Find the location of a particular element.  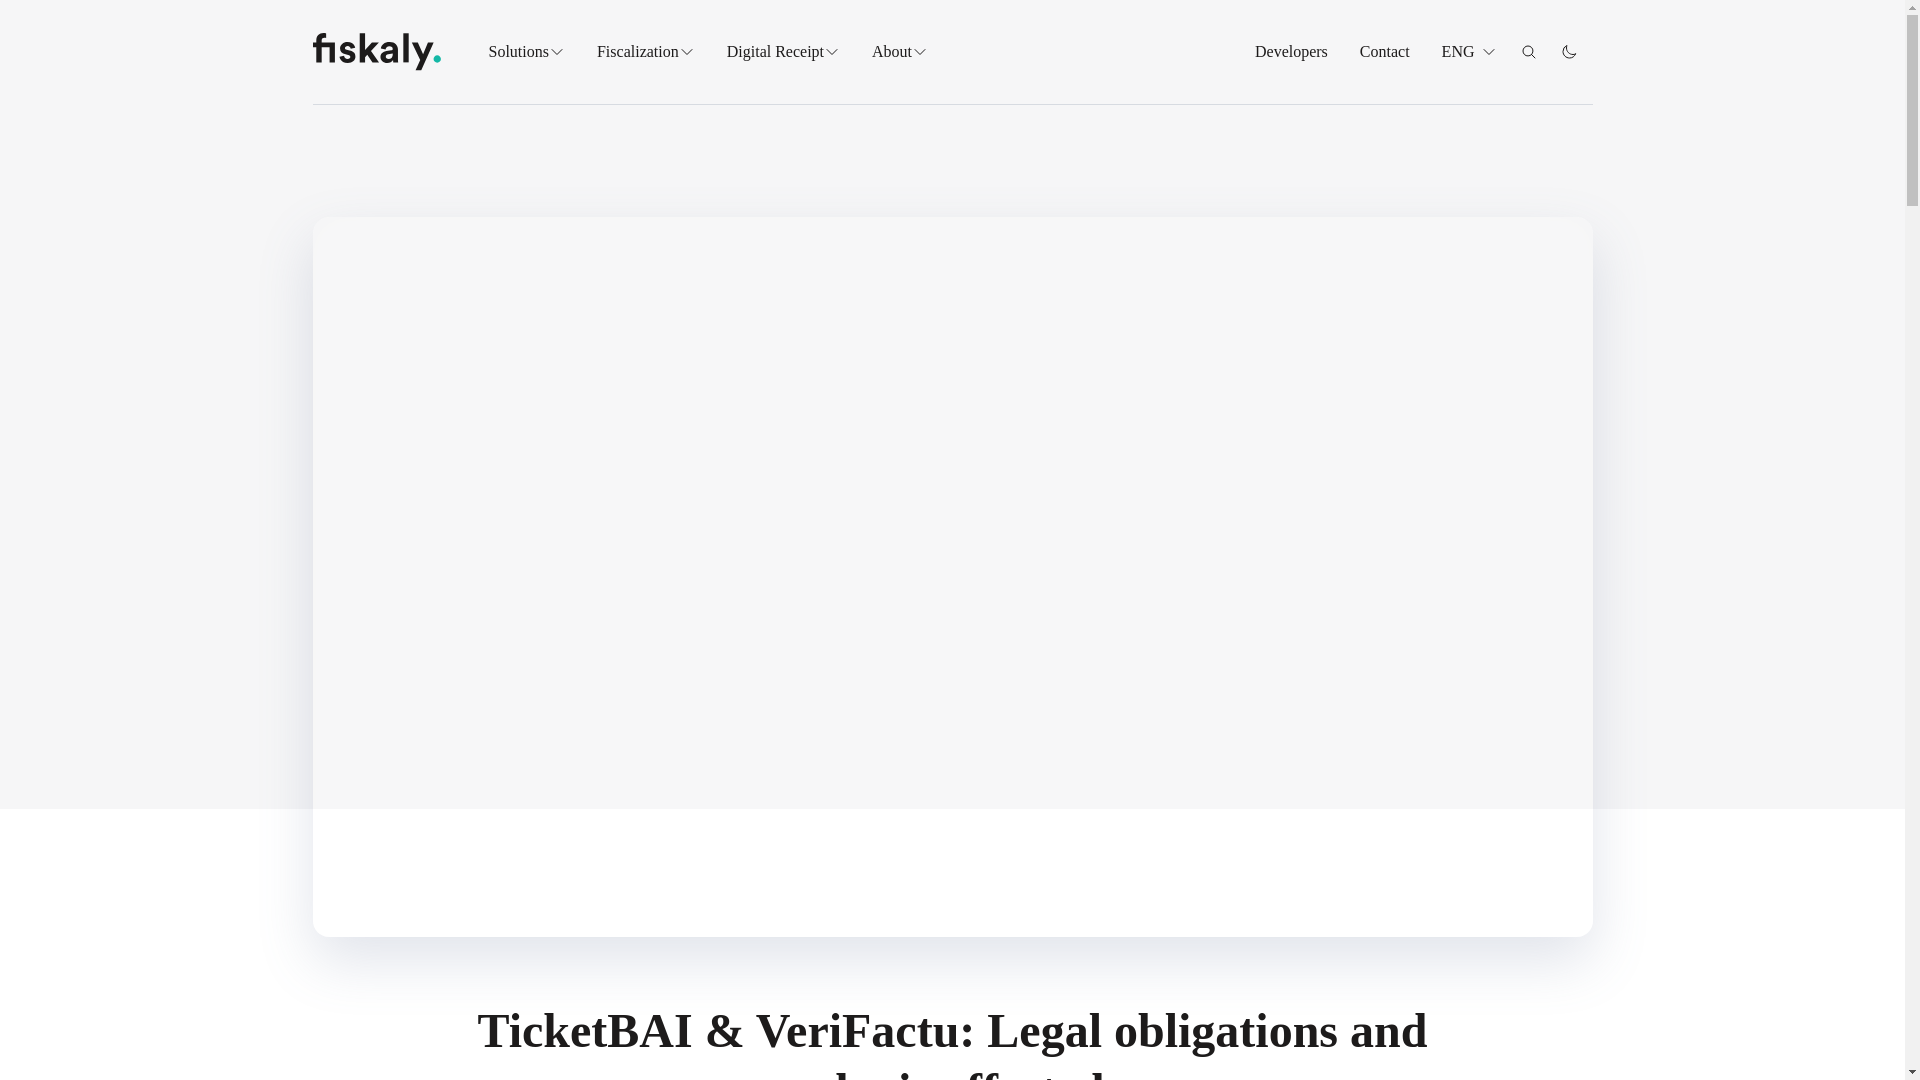

Fiscalization is located at coordinates (698, 89).